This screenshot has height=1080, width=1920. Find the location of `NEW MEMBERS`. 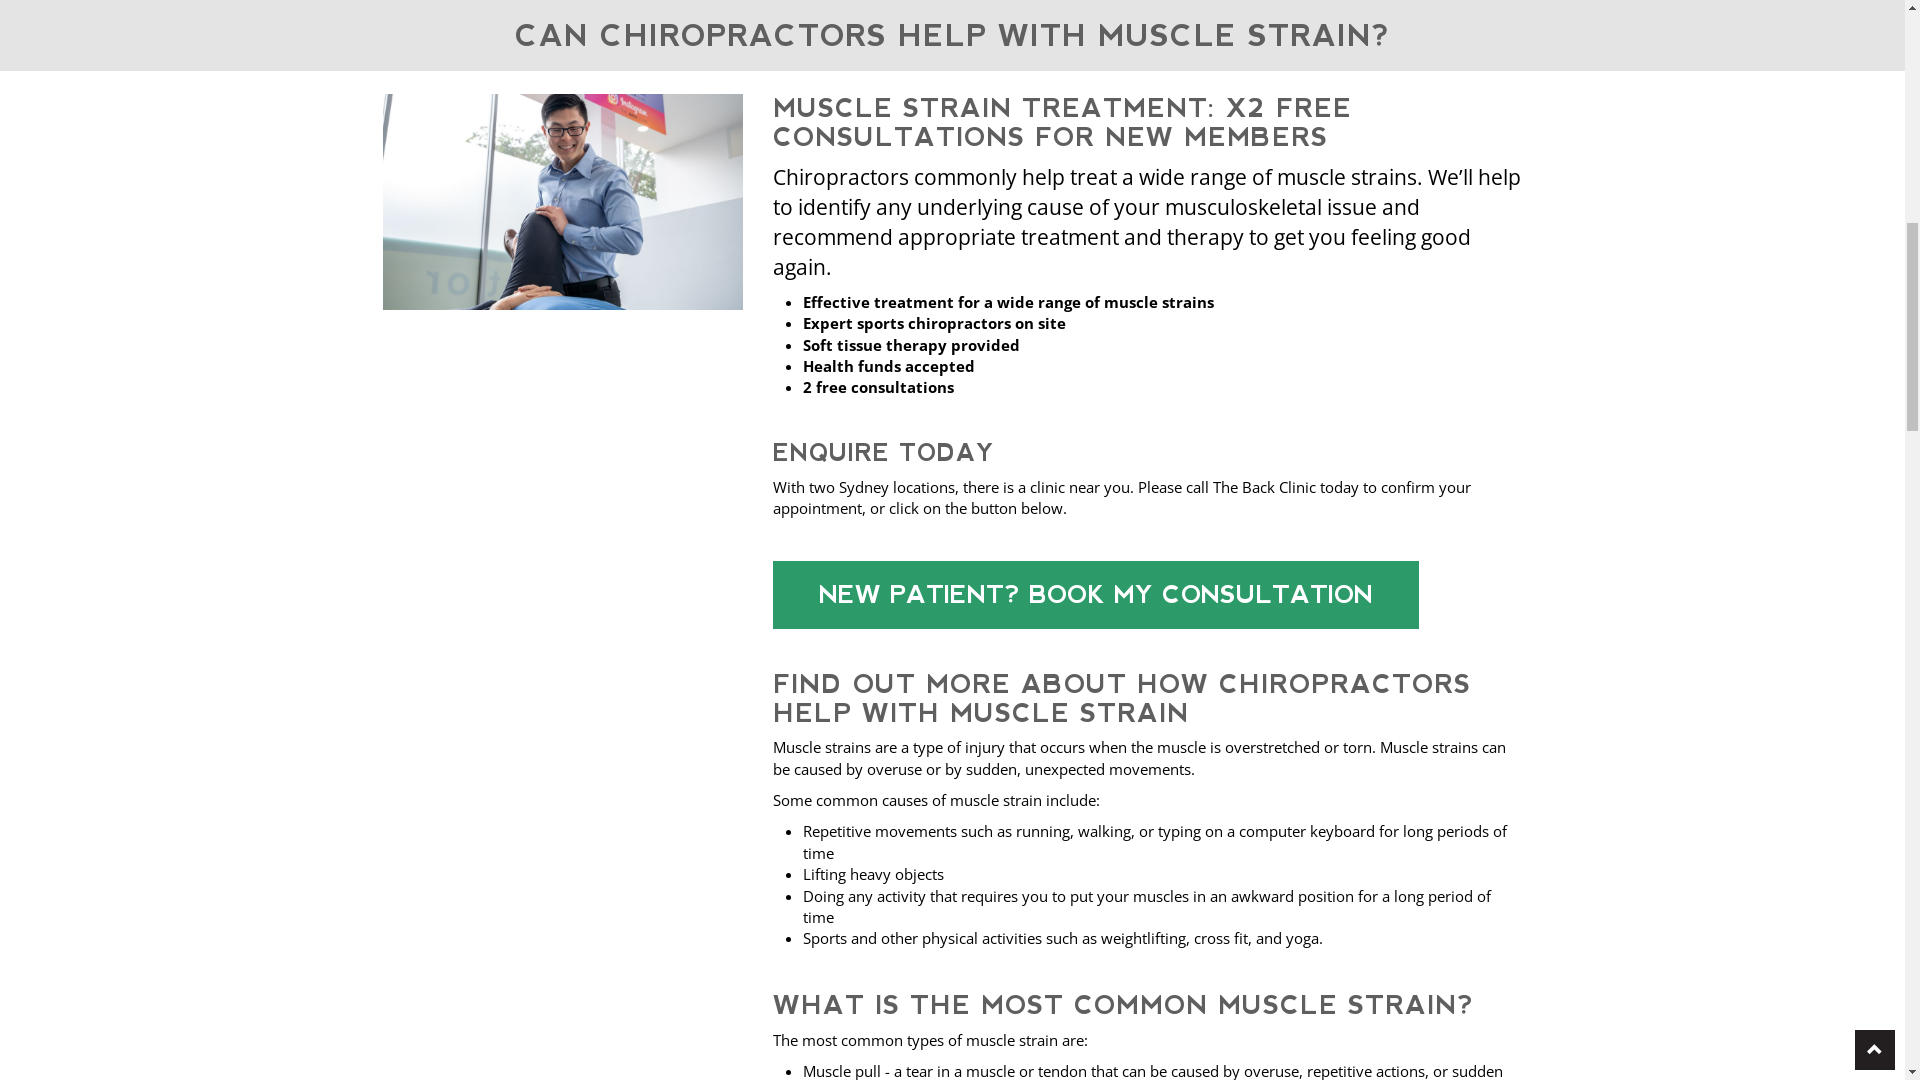

NEW MEMBERS is located at coordinates (953, 1017).